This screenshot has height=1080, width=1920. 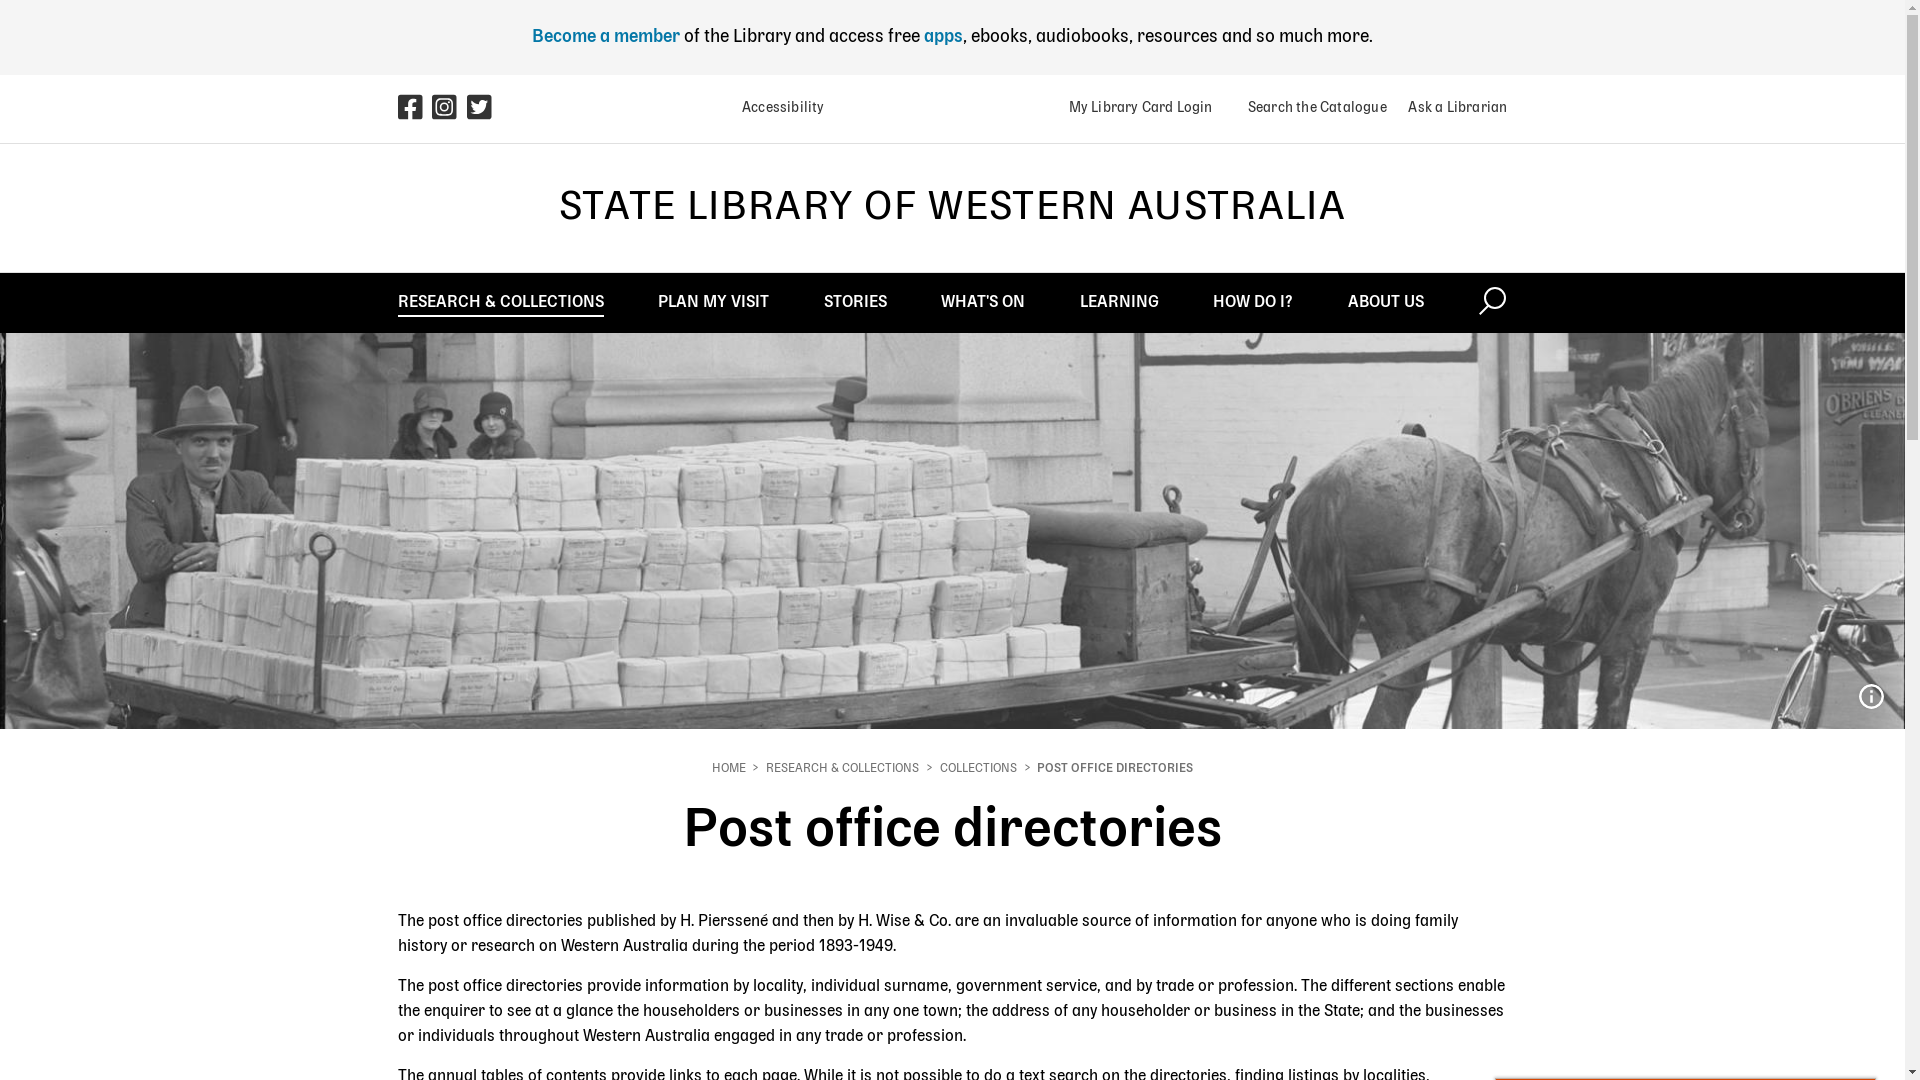 What do you see at coordinates (484, 109) in the screenshot?
I see `Twitter` at bounding box center [484, 109].